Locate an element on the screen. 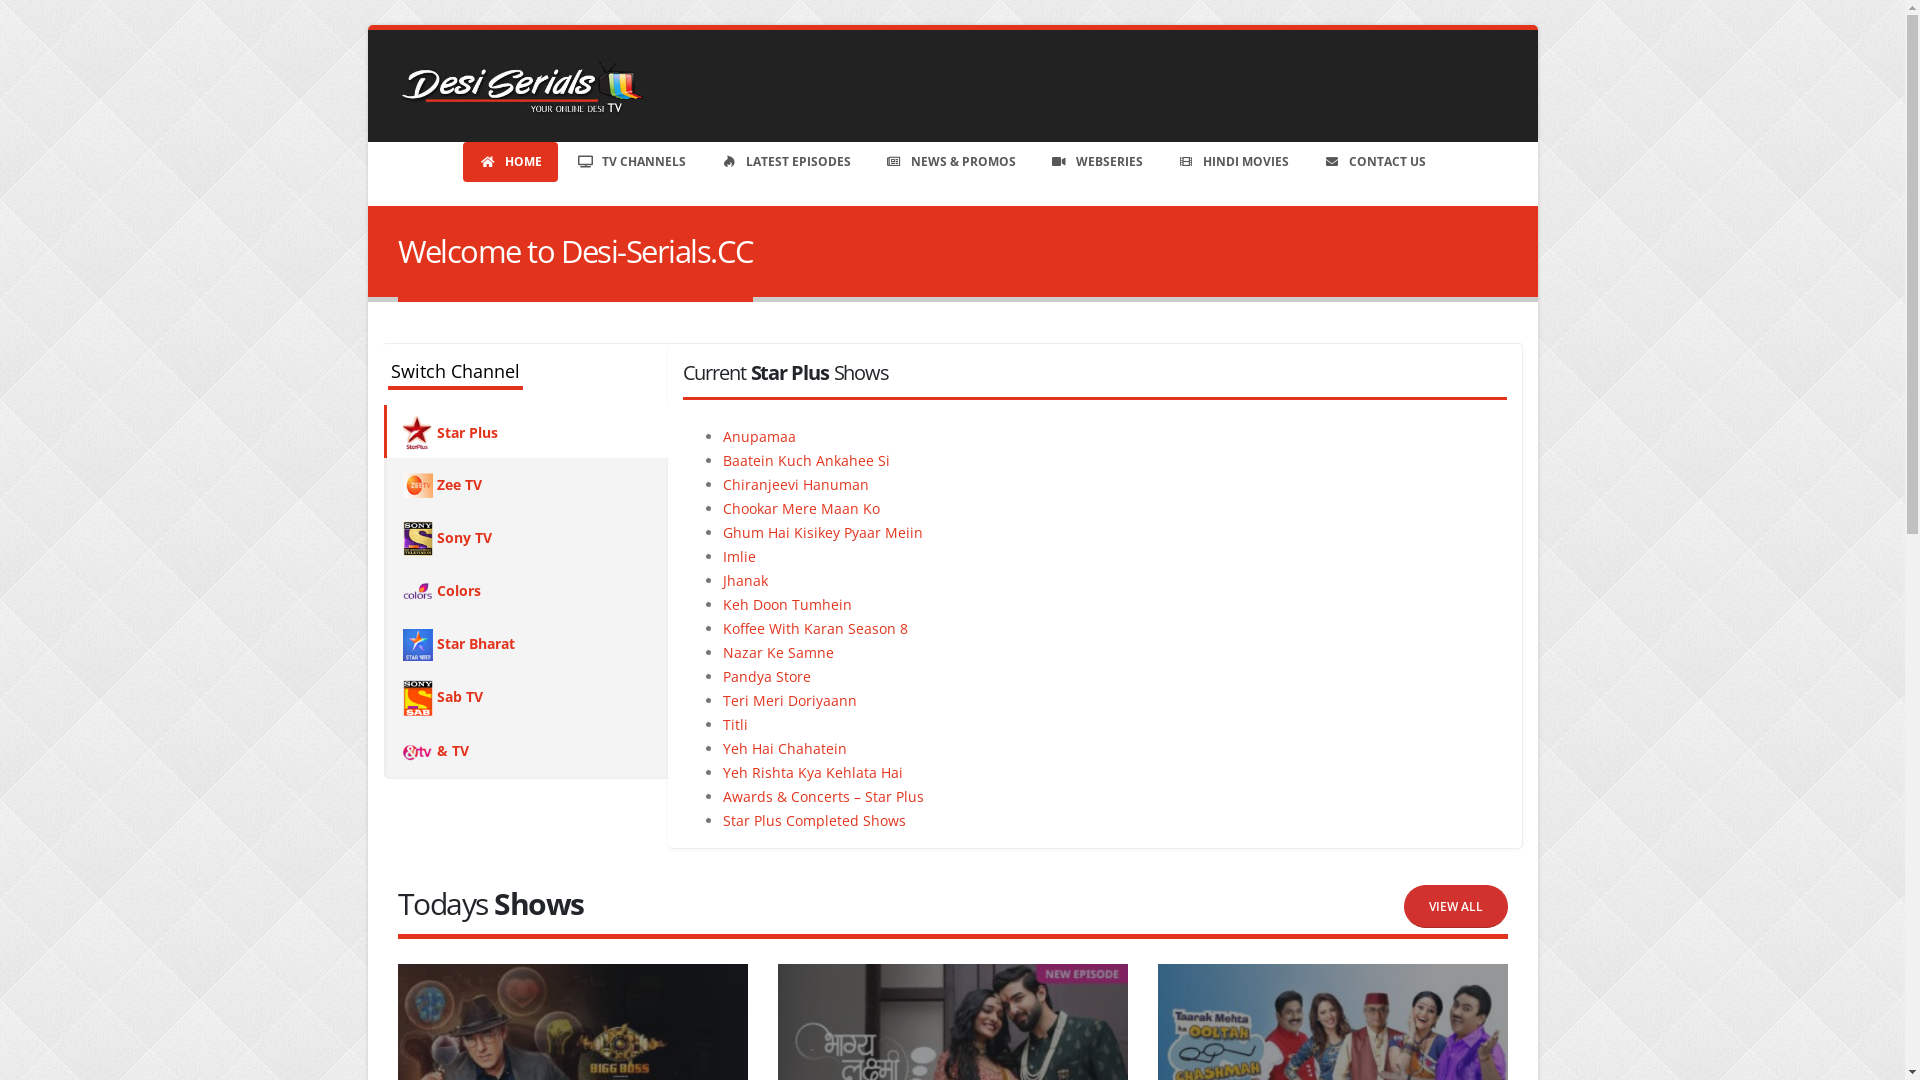  Desi-Serials.CC - Your online Desi TV is located at coordinates (523, 86).